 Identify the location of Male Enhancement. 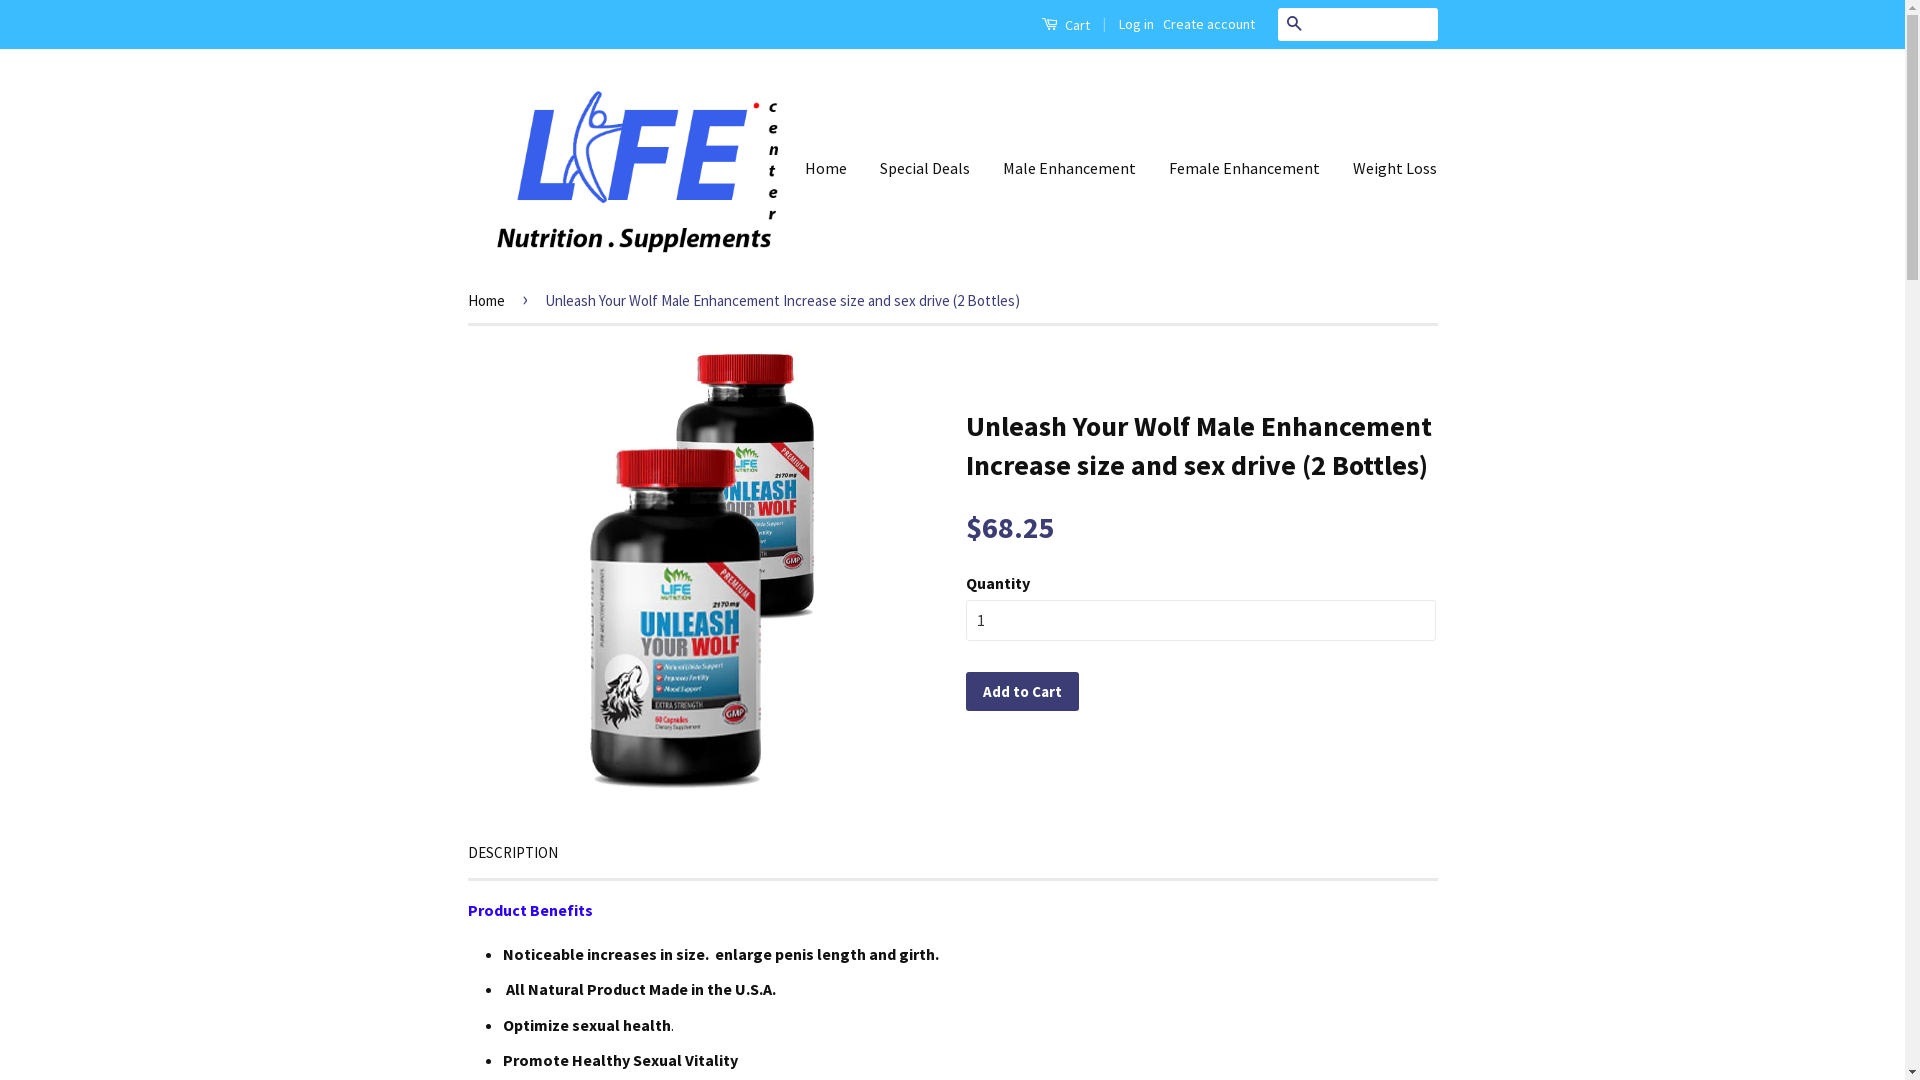
(1069, 168).